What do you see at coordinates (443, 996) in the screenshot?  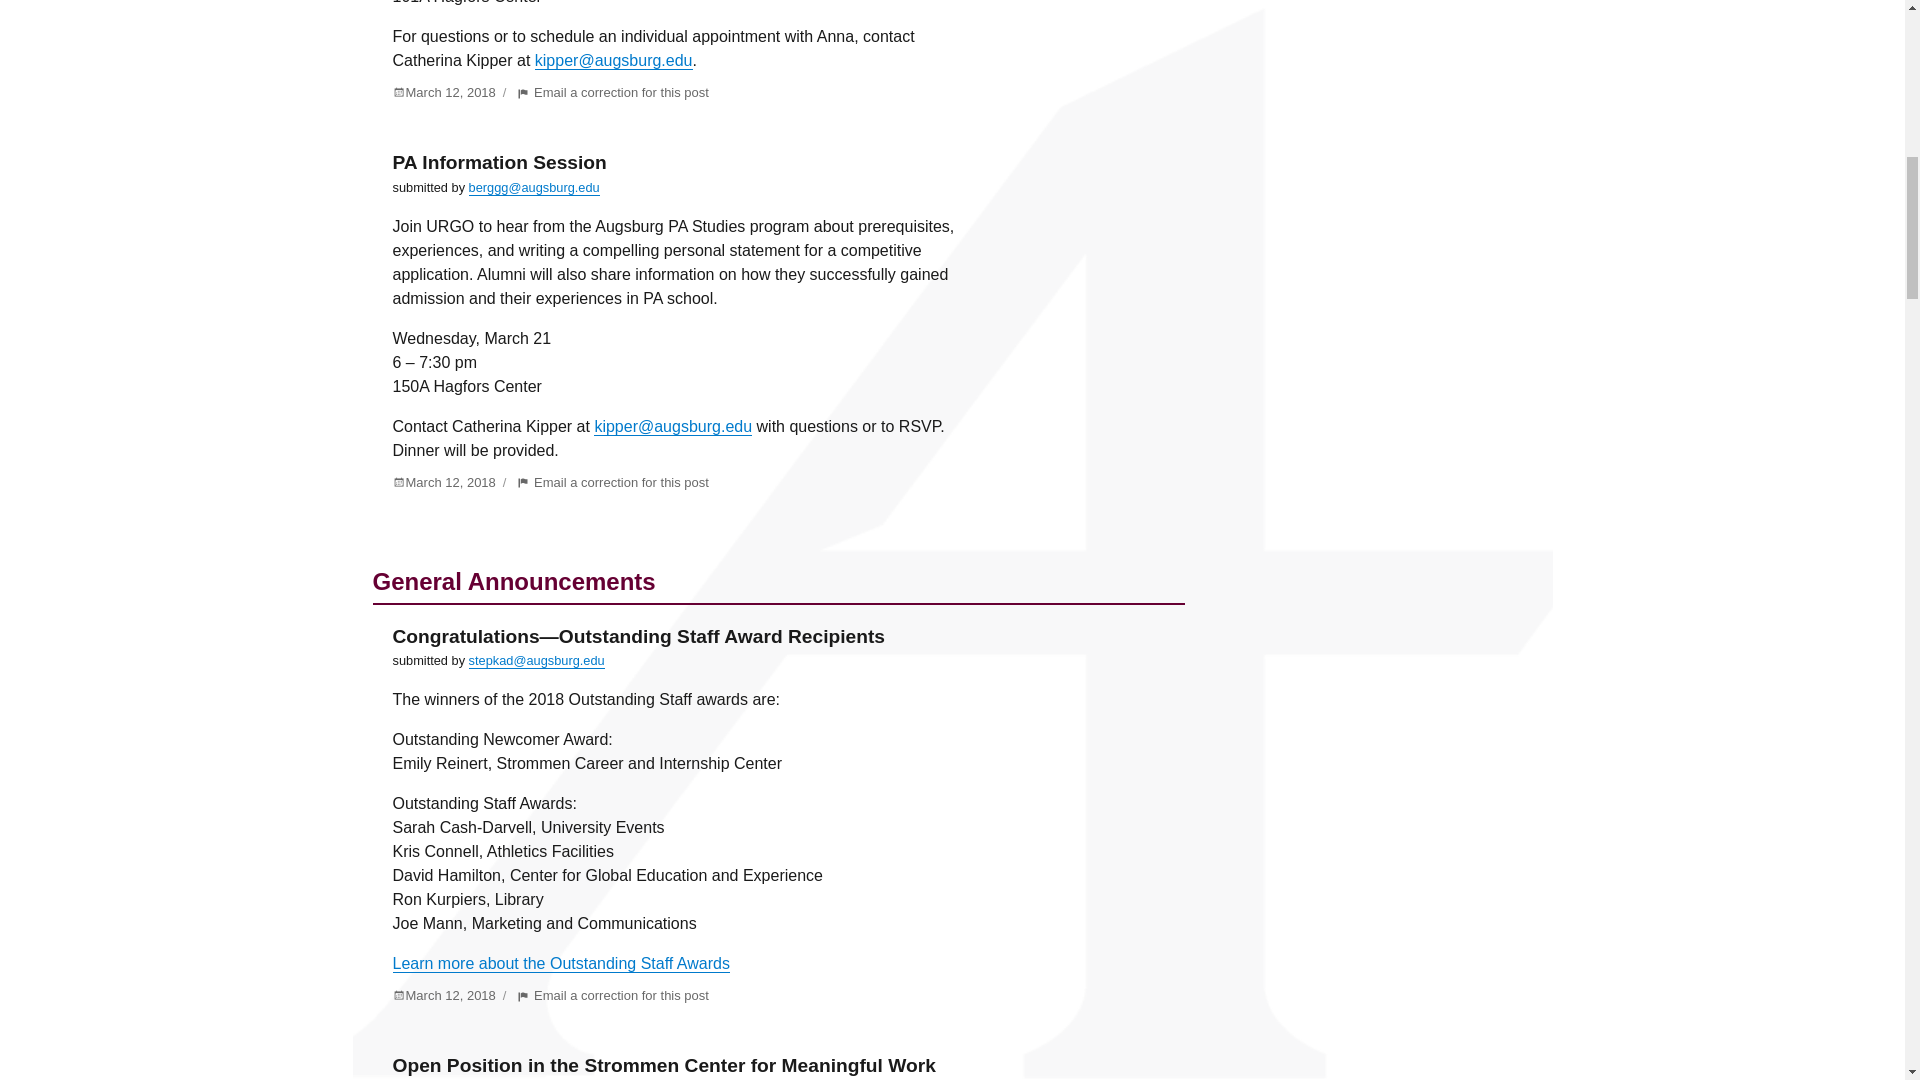 I see `March 12, 2018` at bounding box center [443, 996].